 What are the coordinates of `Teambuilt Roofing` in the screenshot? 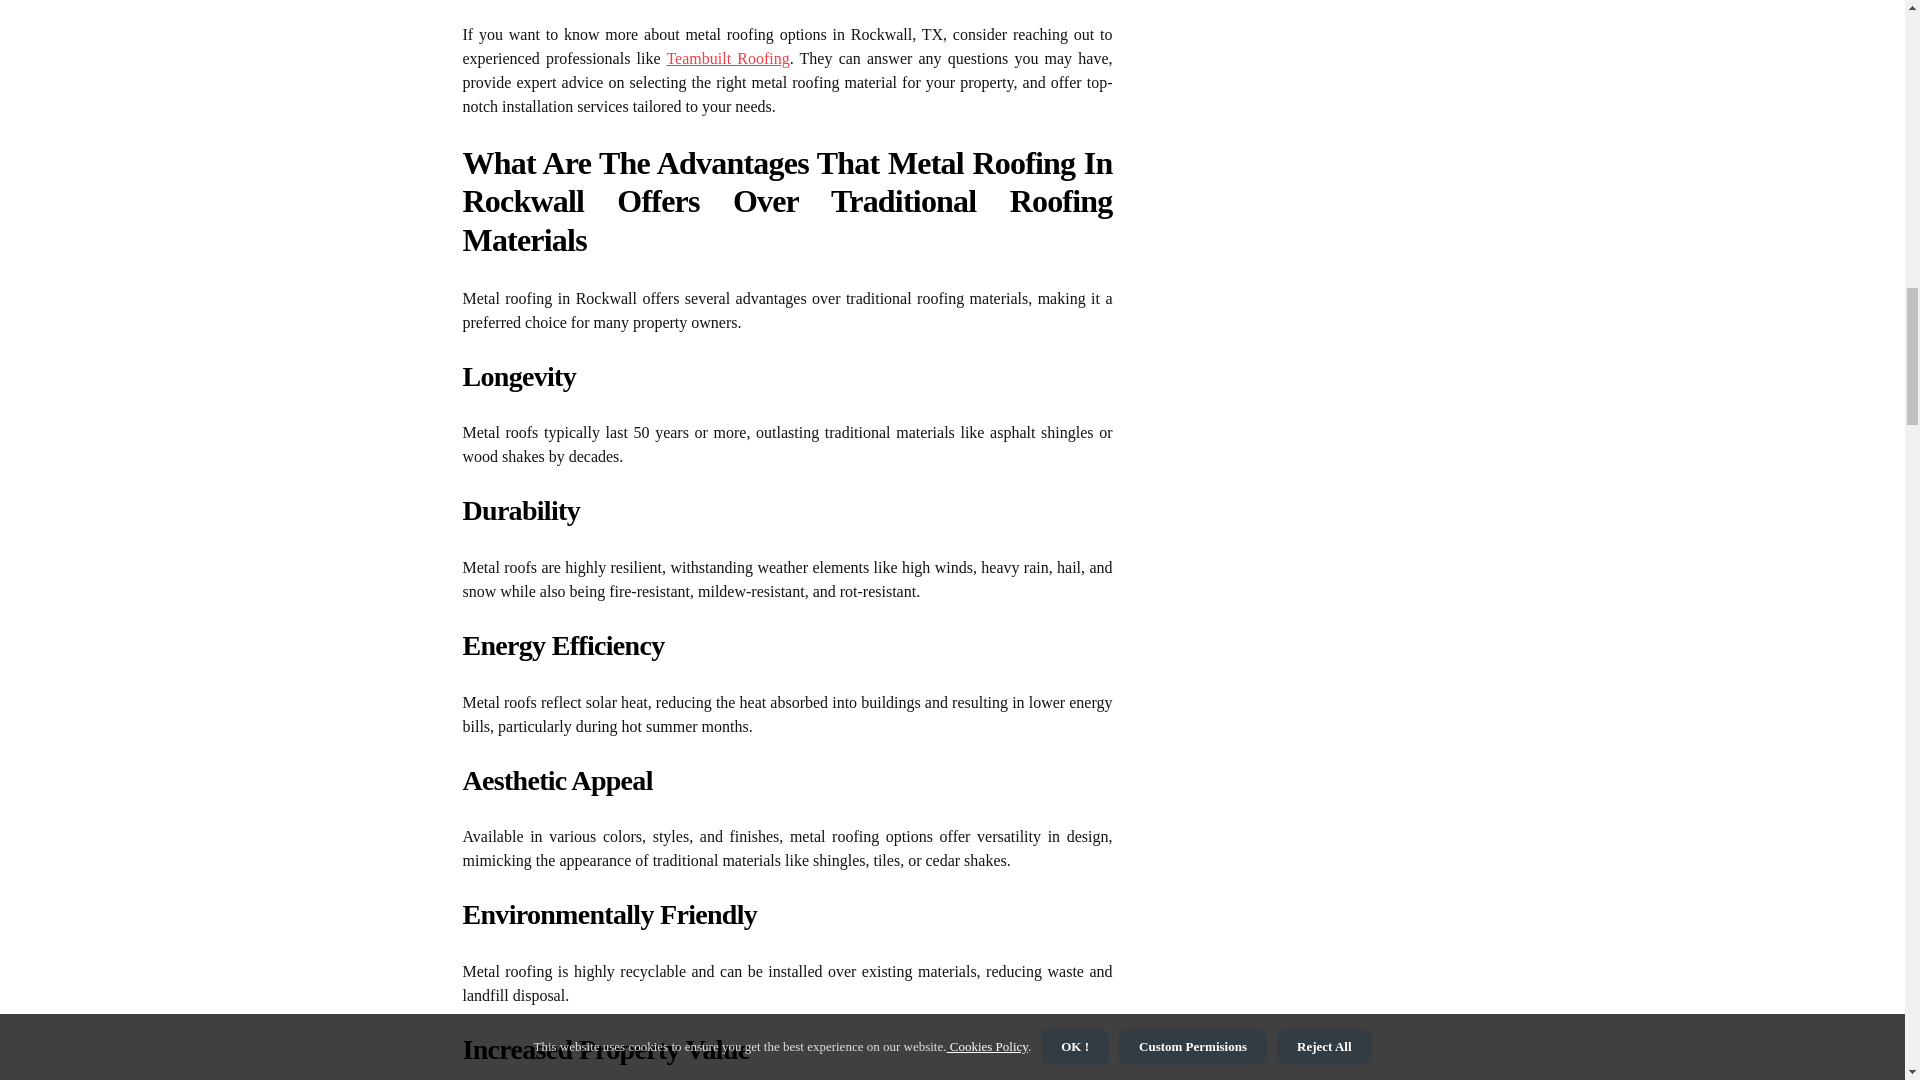 It's located at (728, 58).